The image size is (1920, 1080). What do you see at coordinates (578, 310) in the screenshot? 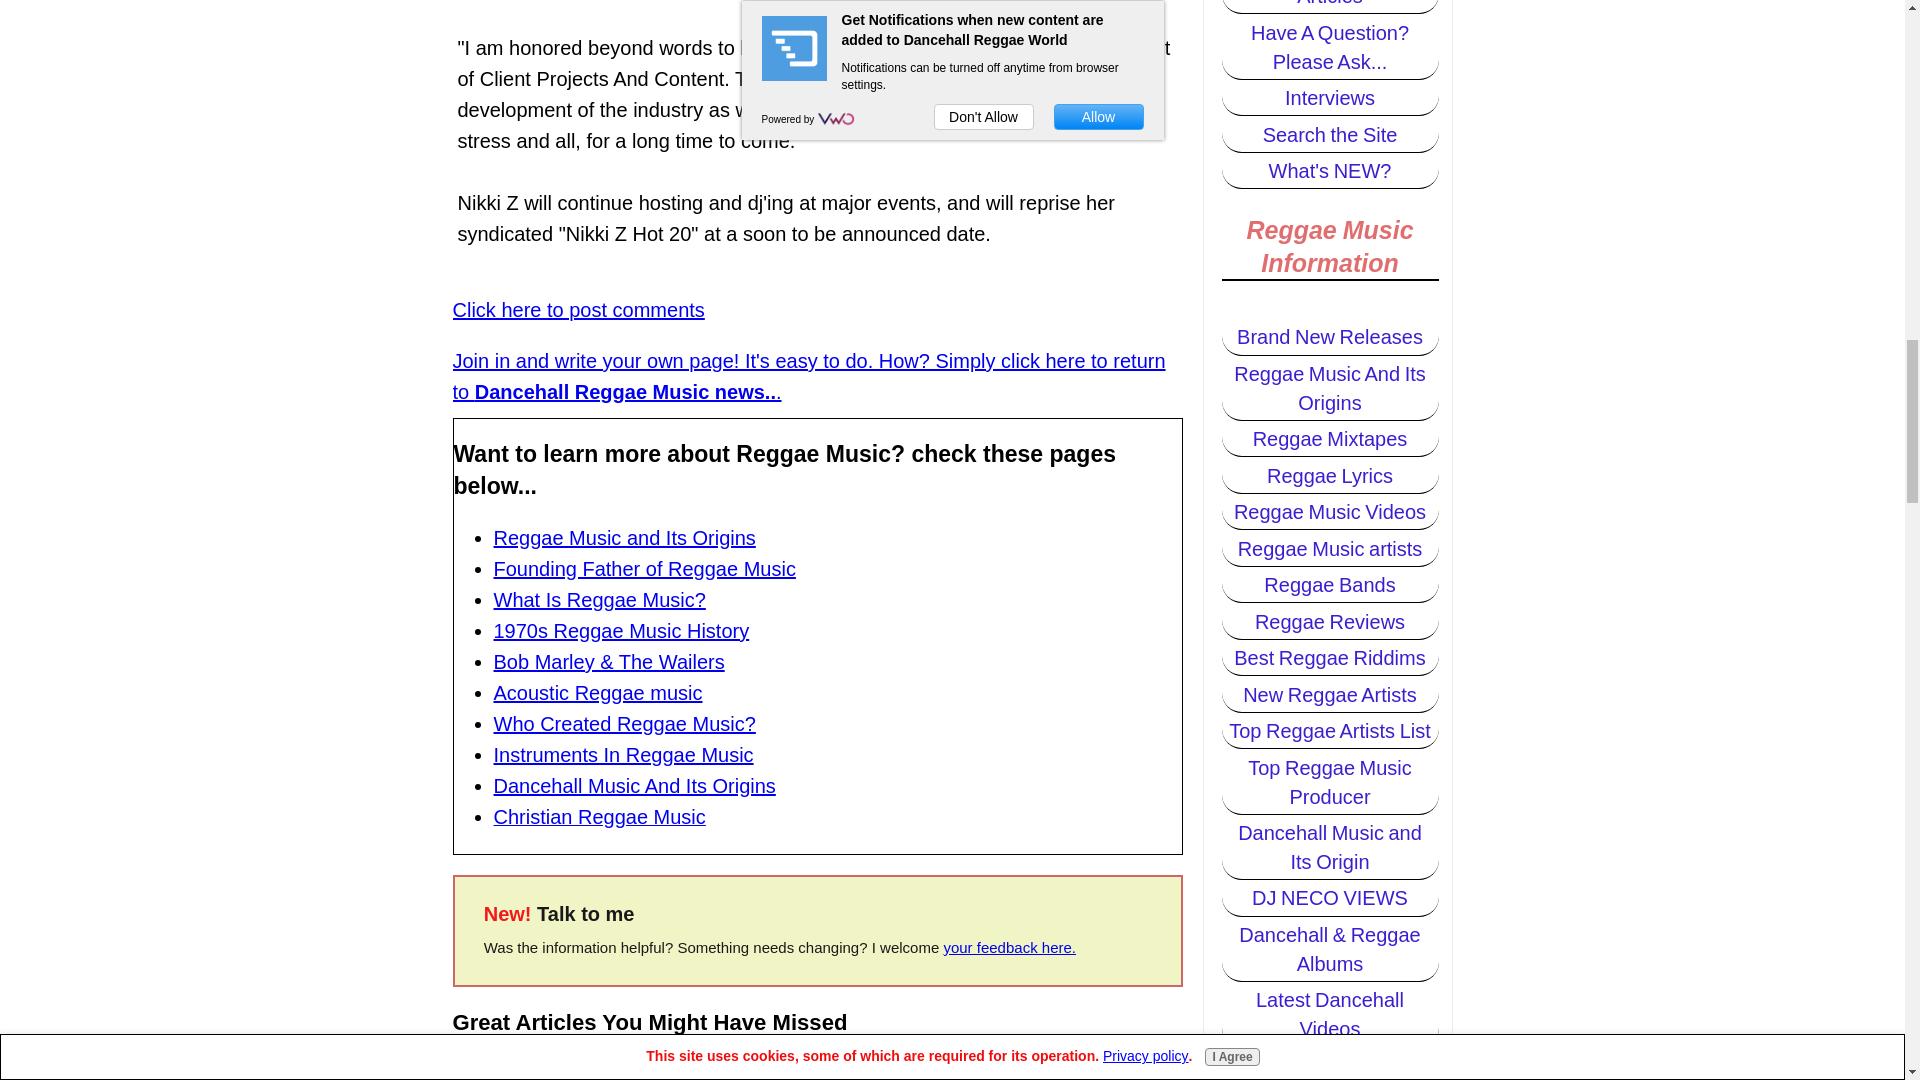
I see `Click here to post comments` at bounding box center [578, 310].